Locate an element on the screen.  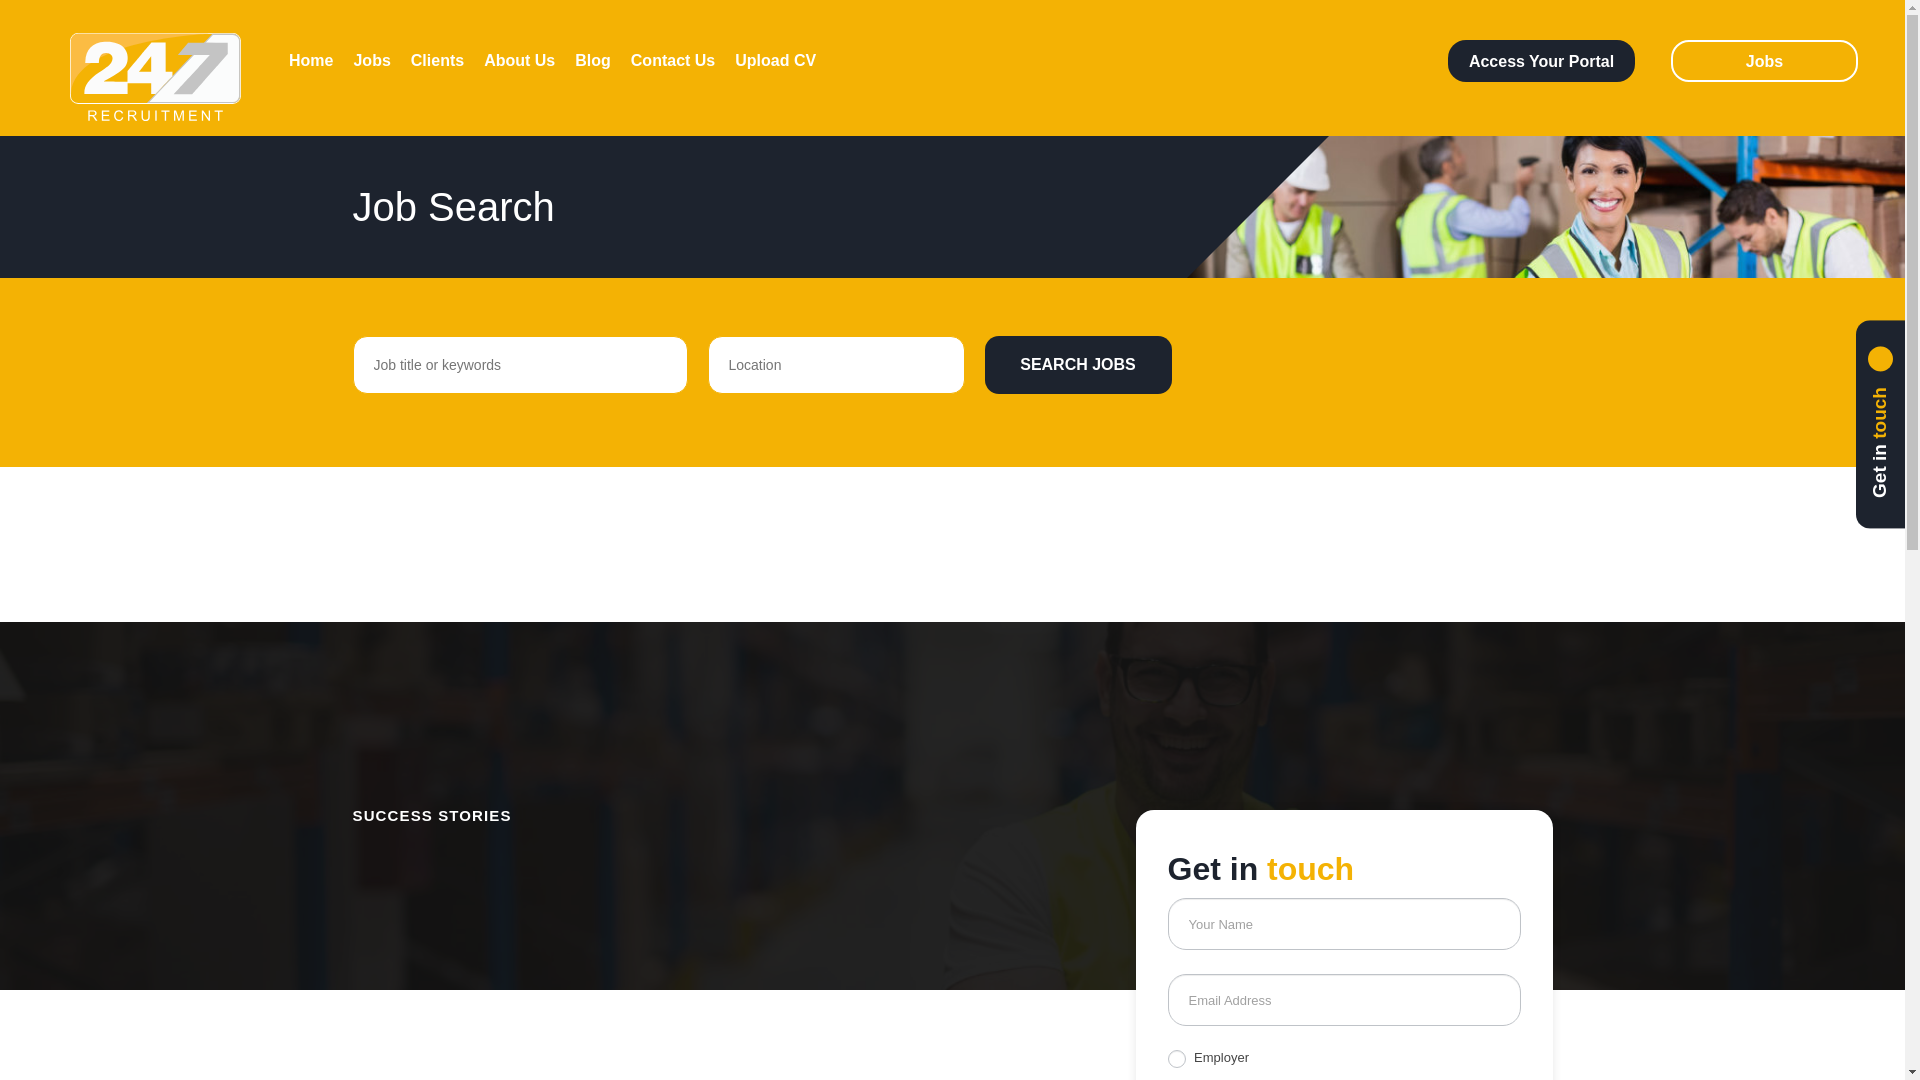
Contact Us is located at coordinates (672, 61).